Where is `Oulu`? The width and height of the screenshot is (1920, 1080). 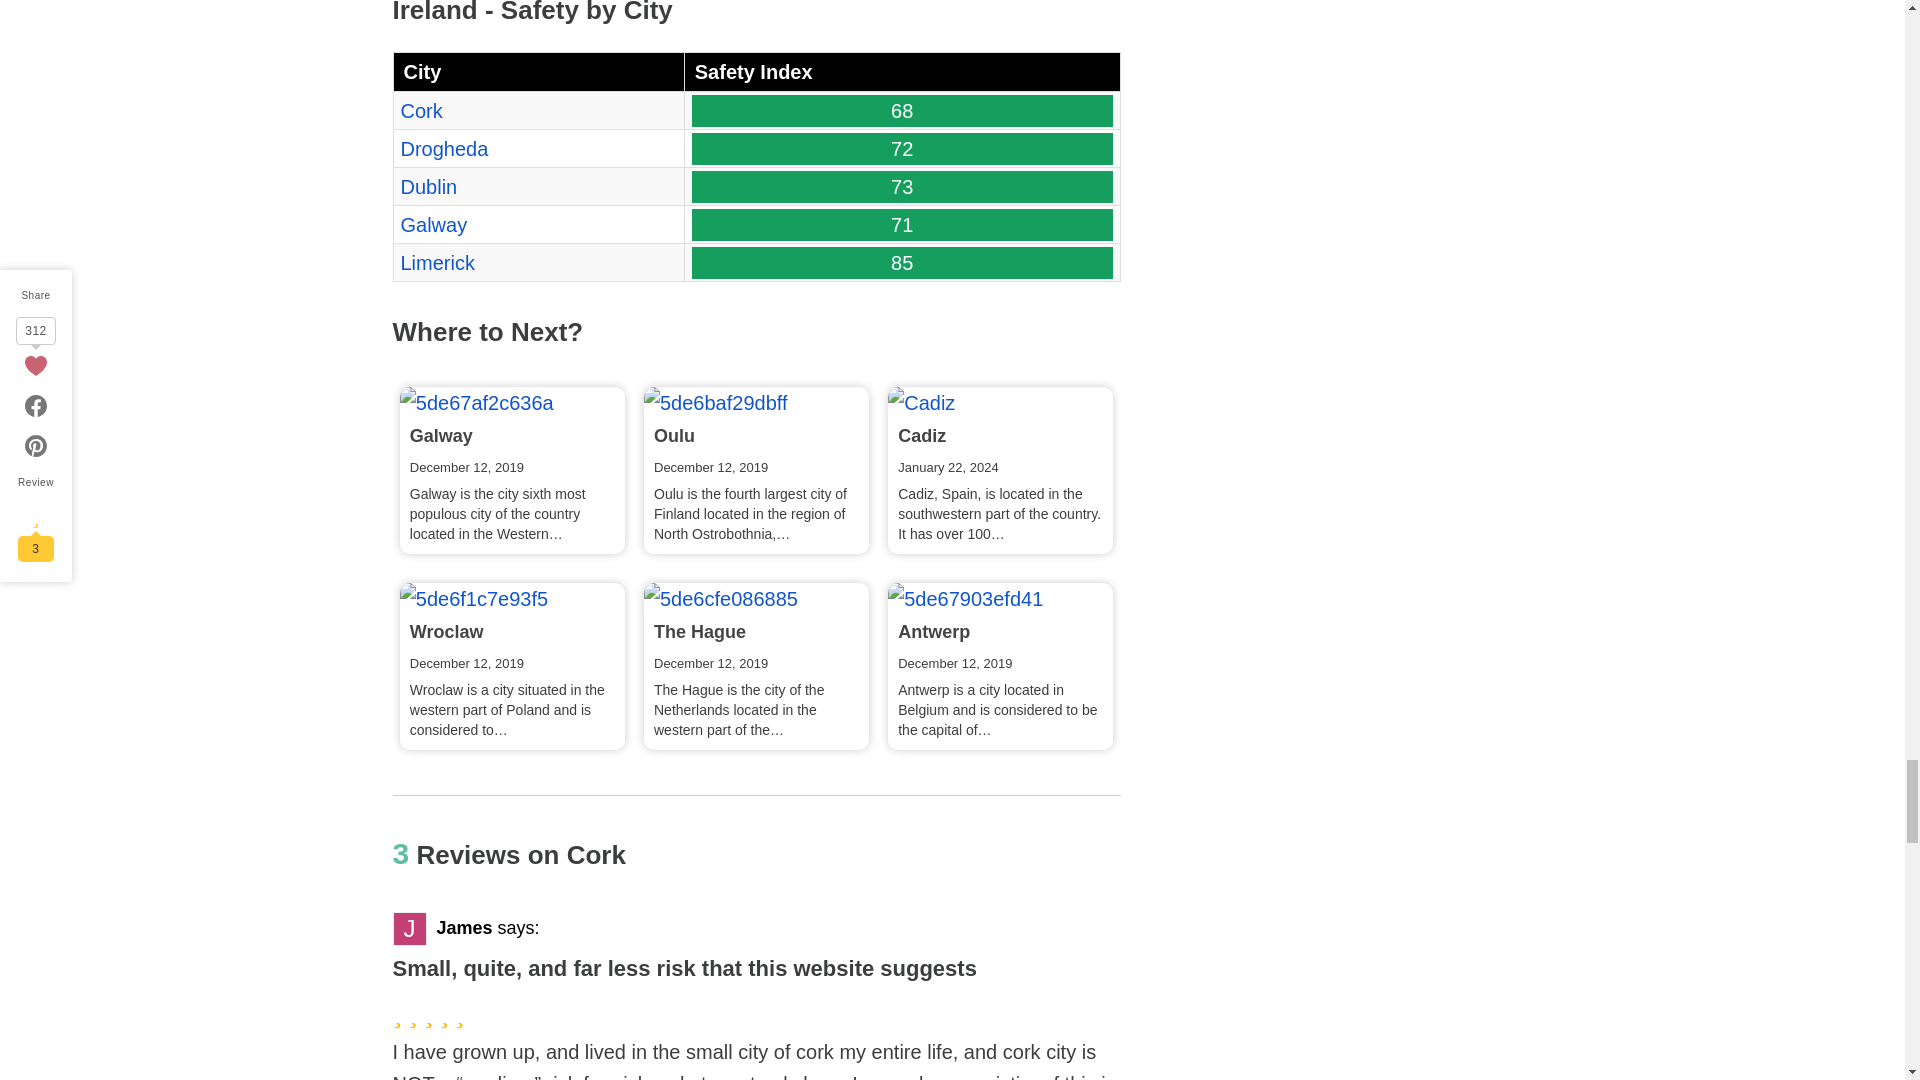
Oulu is located at coordinates (715, 402).